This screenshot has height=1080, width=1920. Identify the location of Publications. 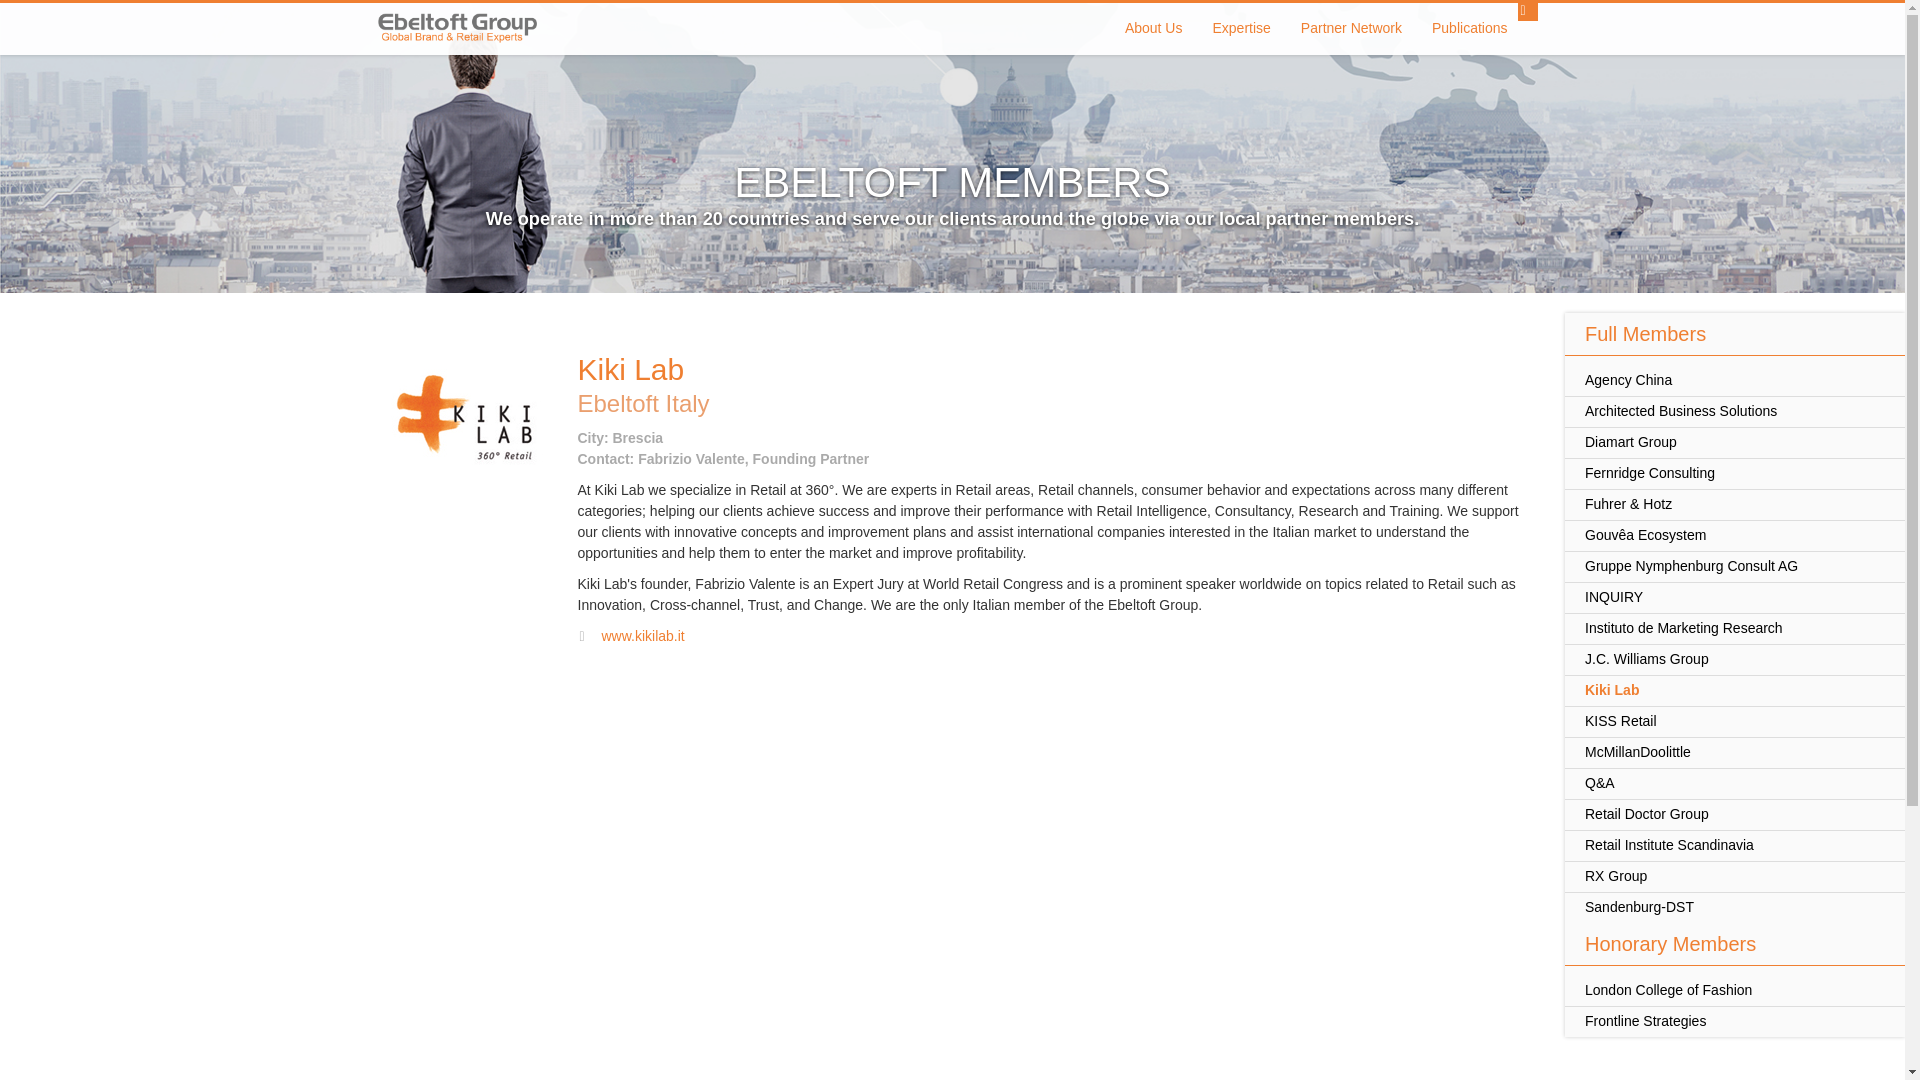
(1469, 29).